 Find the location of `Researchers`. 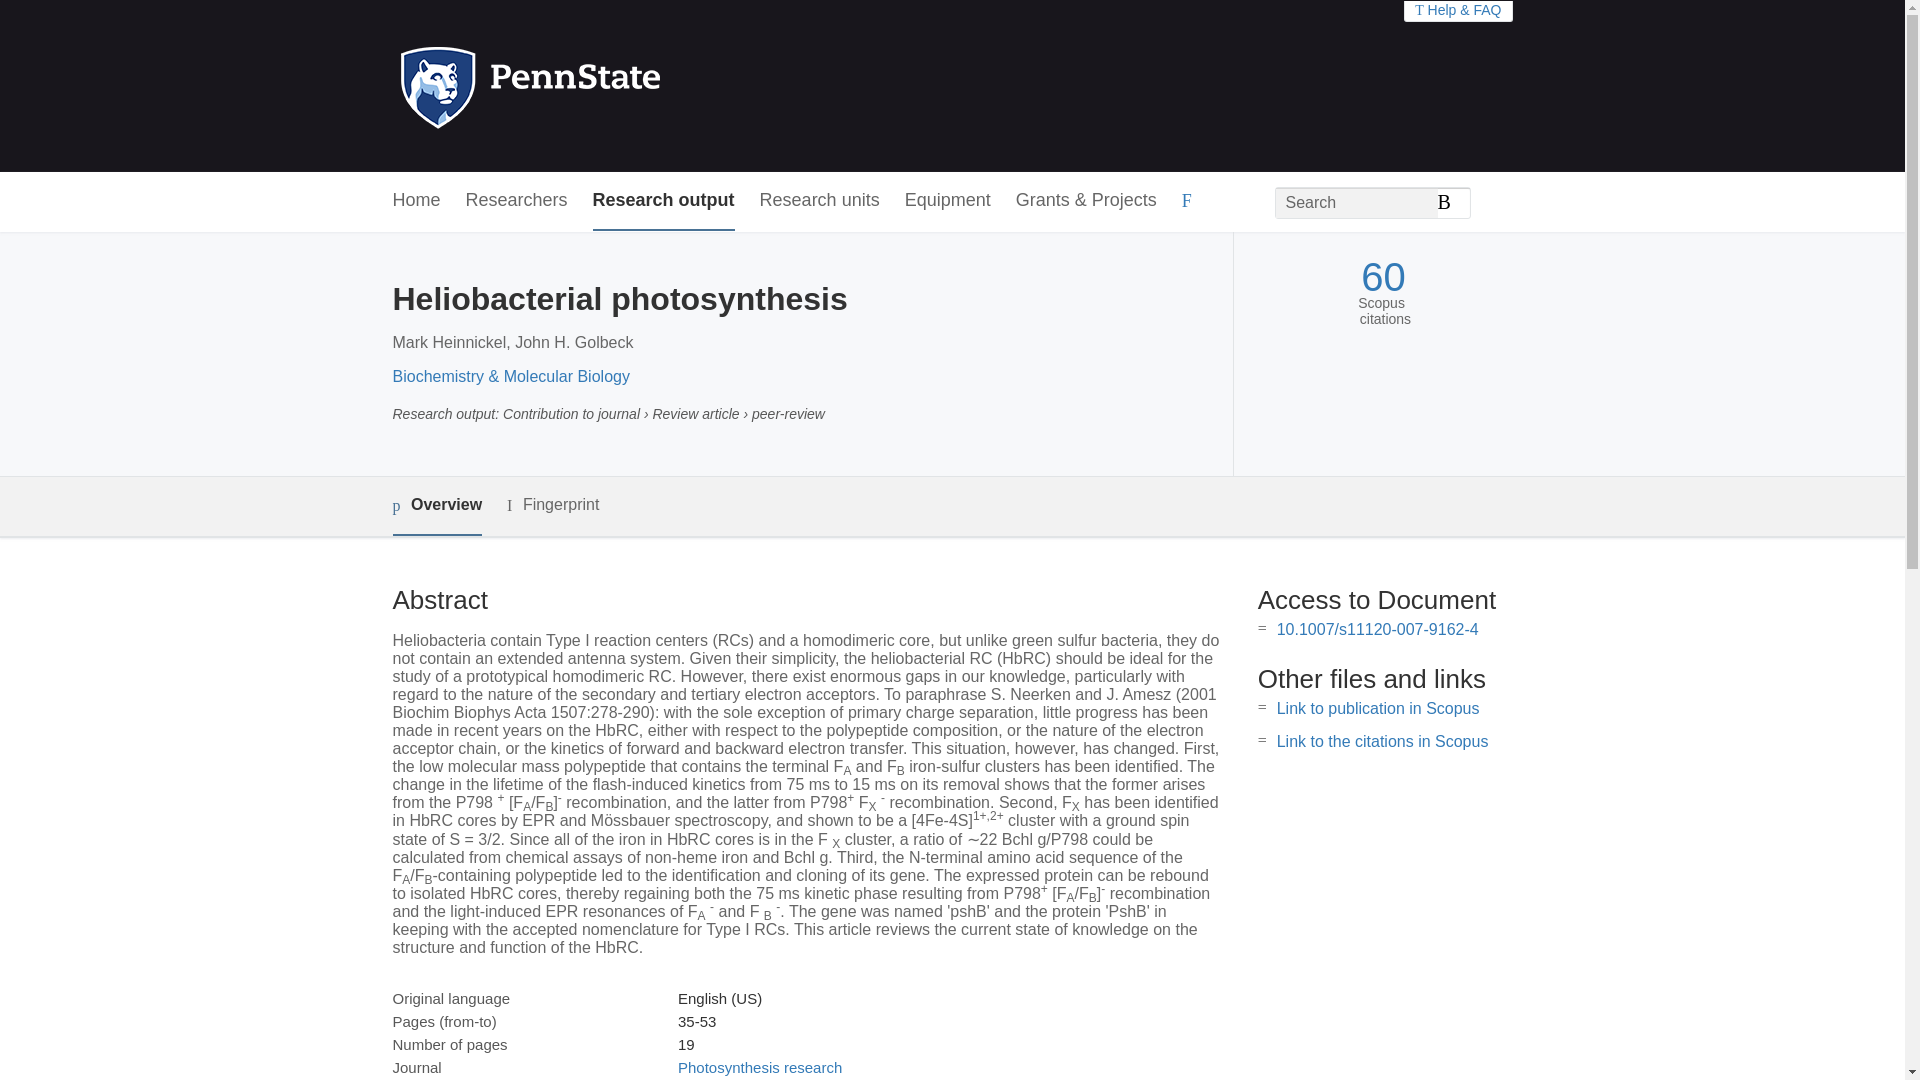

Researchers is located at coordinates (517, 201).